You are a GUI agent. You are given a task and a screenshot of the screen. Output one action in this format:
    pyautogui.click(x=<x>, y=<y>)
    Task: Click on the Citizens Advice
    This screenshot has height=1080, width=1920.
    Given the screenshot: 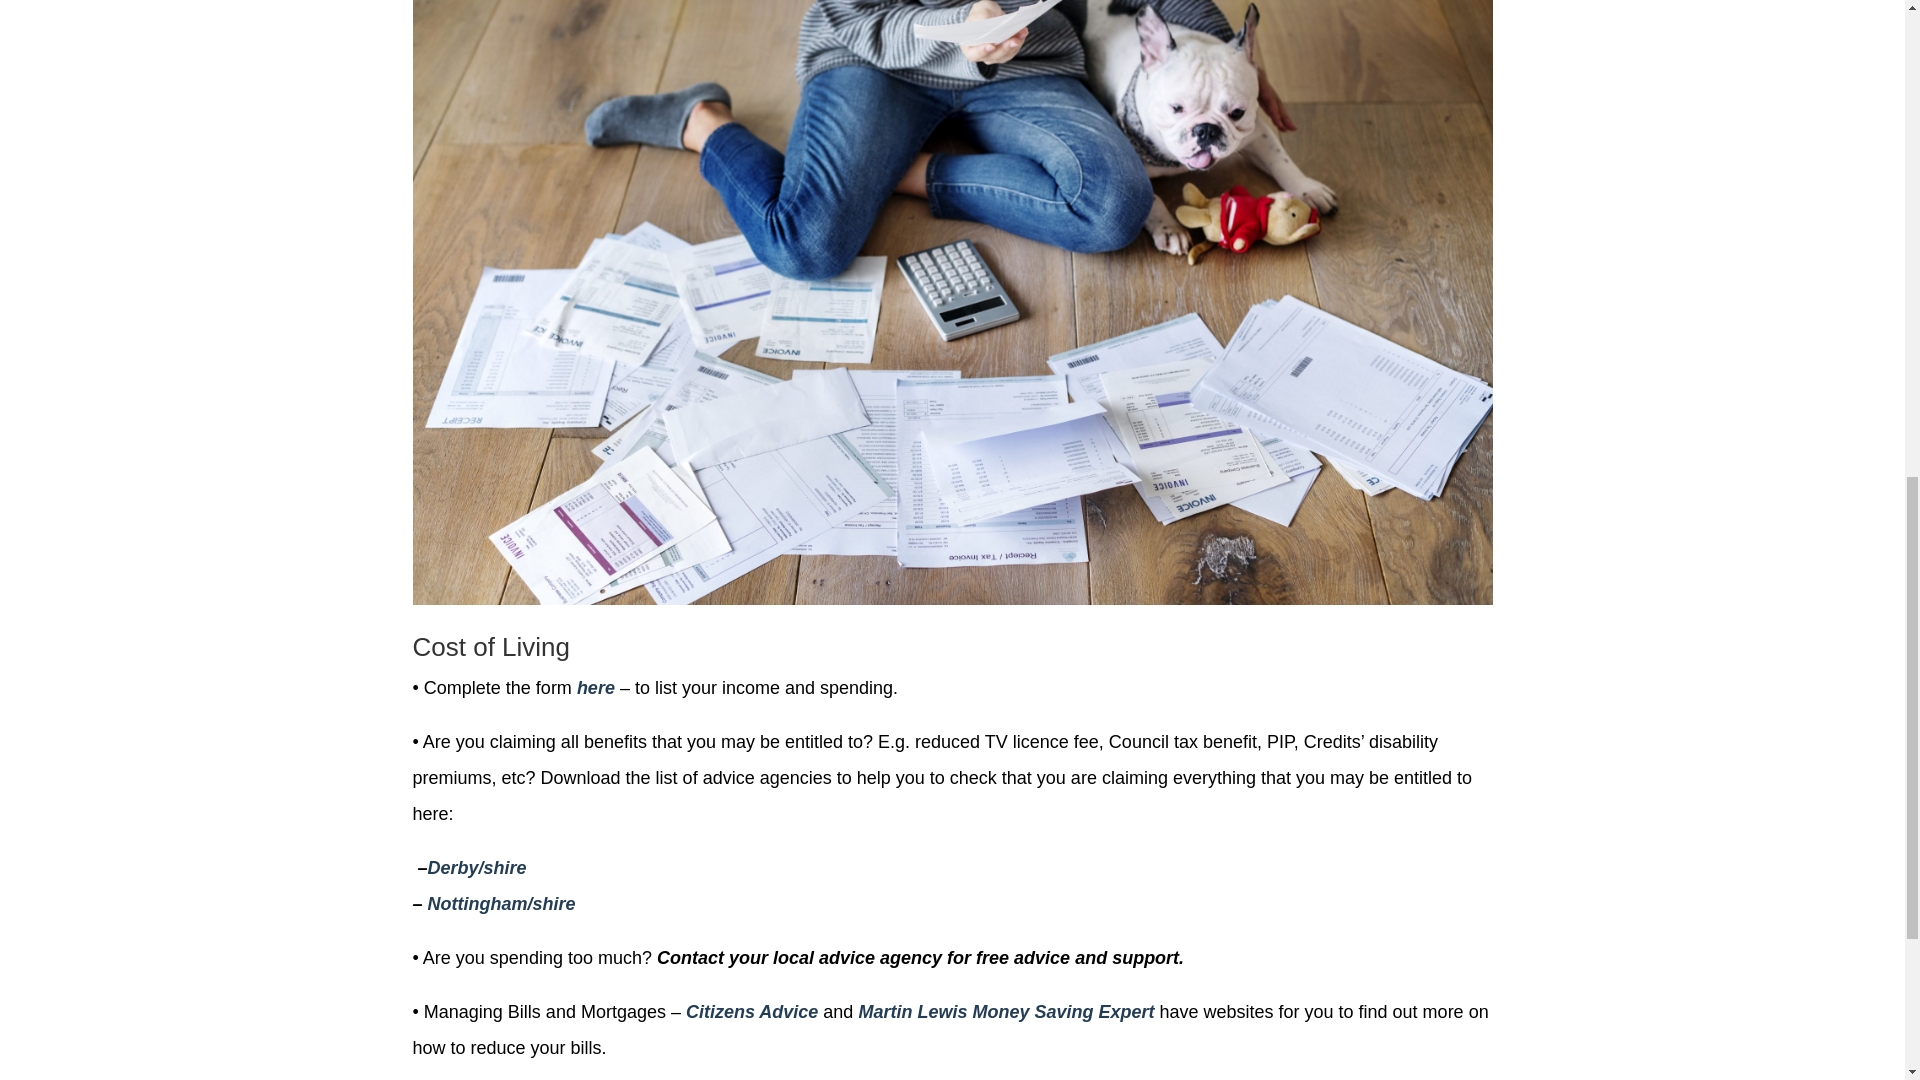 What is the action you would take?
    pyautogui.click(x=751, y=1012)
    